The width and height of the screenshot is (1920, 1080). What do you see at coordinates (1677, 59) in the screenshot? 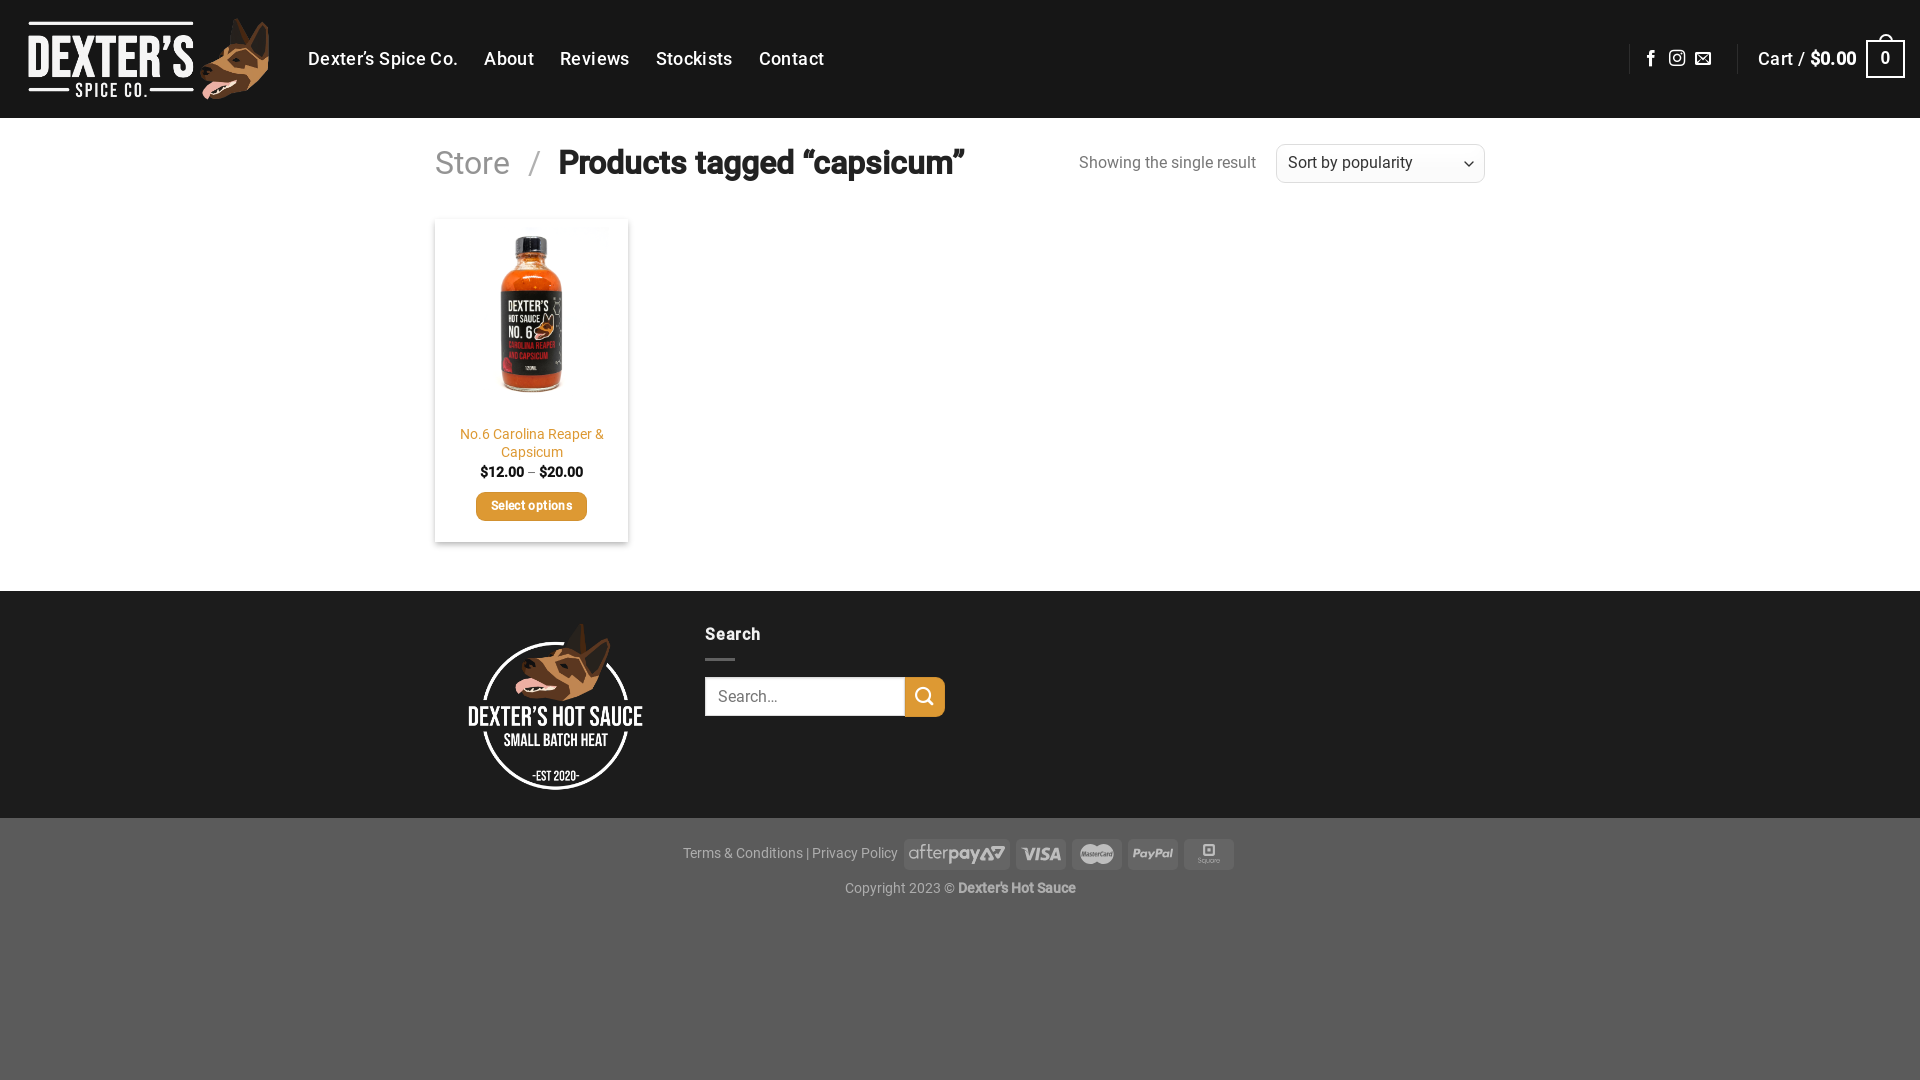
I see `Follow on Instagram` at bounding box center [1677, 59].